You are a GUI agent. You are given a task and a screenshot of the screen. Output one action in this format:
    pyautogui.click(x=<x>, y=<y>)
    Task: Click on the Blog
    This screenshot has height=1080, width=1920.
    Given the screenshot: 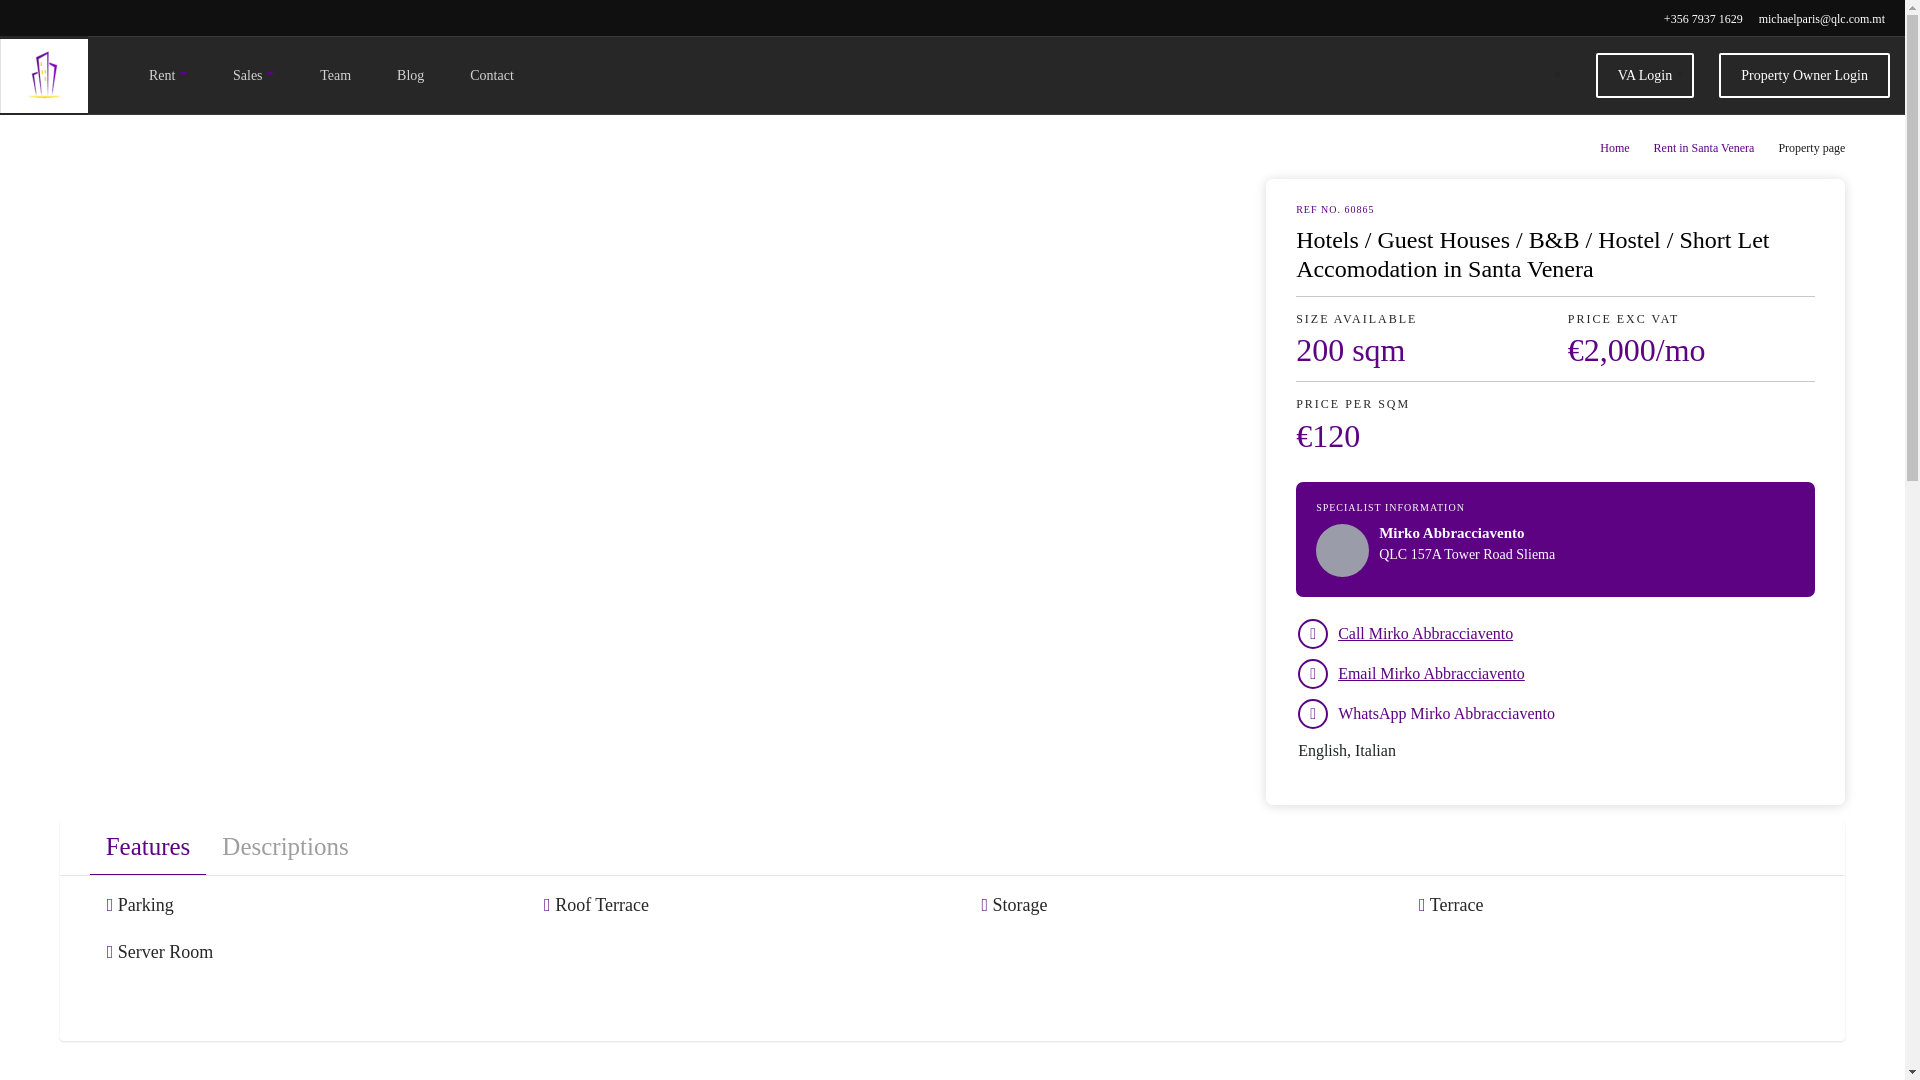 What is the action you would take?
    pyautogui.click(x=410, y=75)
    